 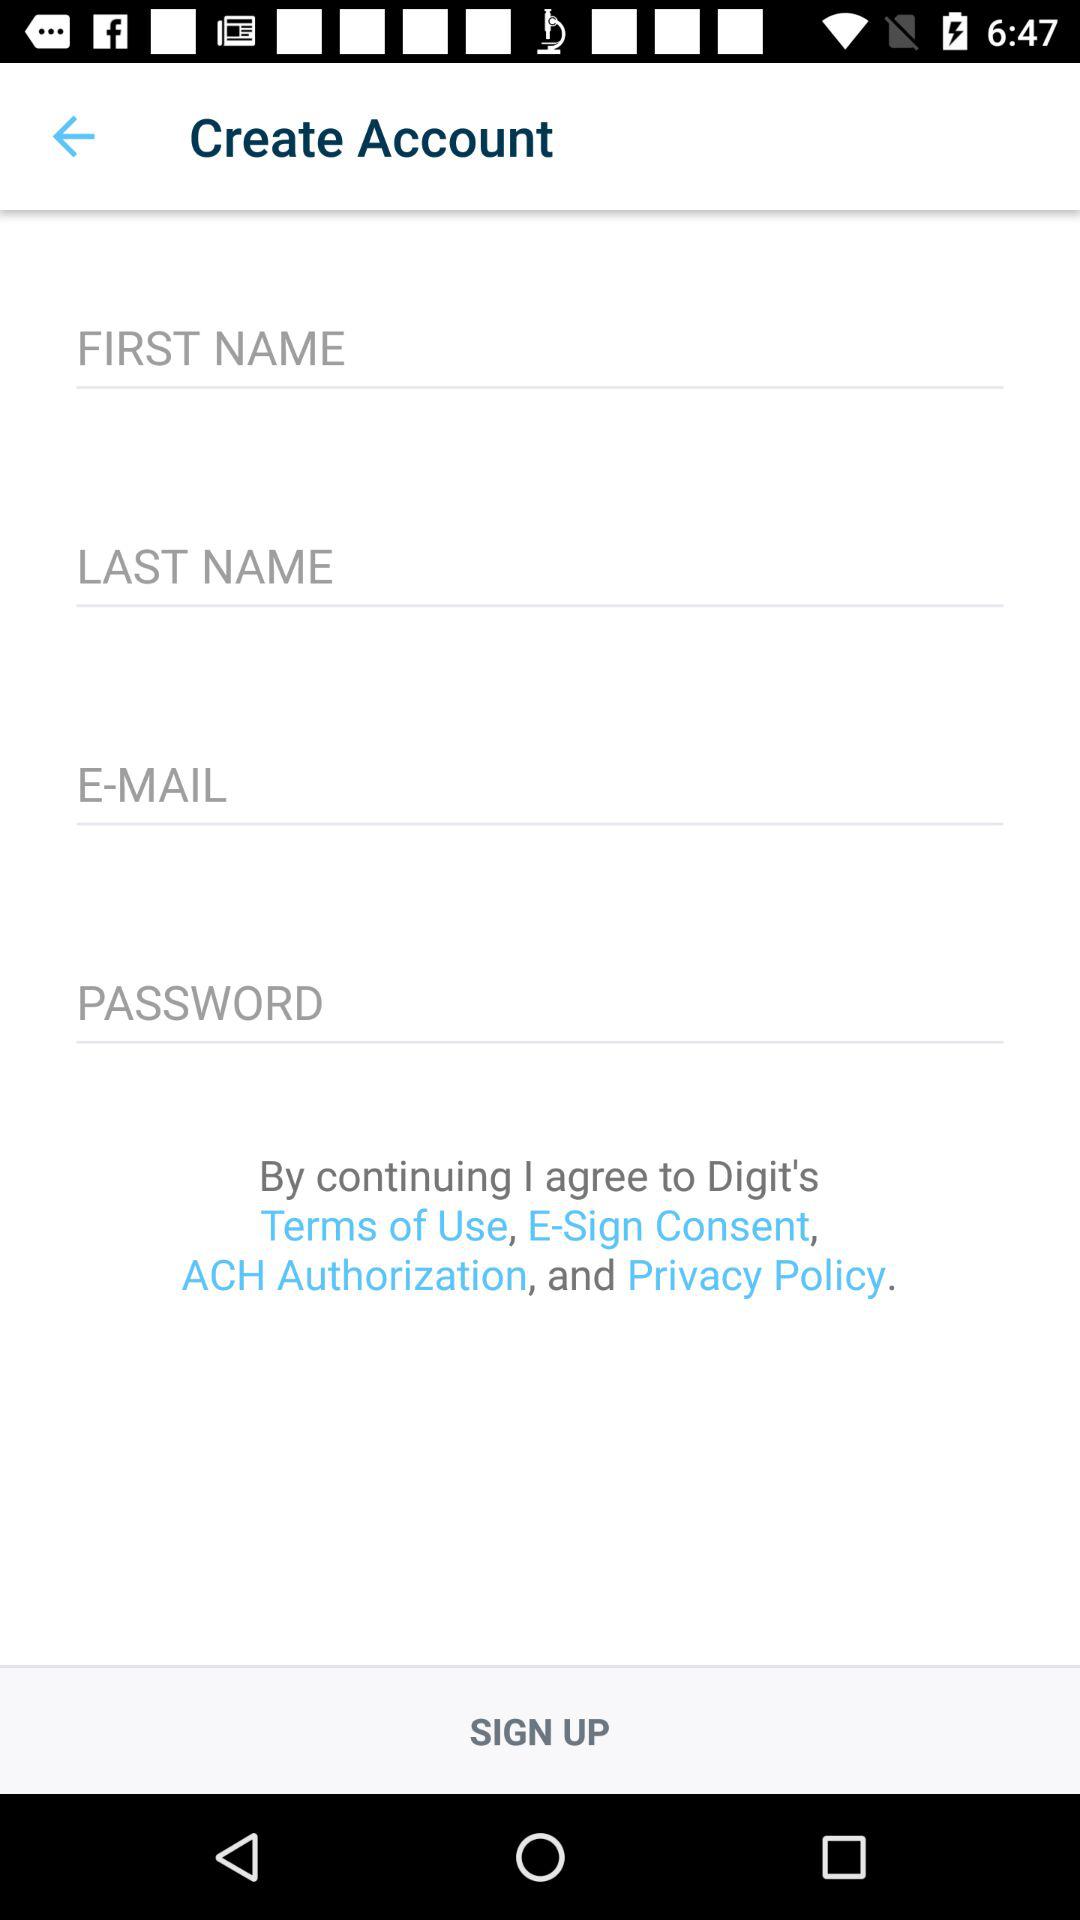 I want to click on select item above the by continuing i icon, so click(x=540, y=1004).